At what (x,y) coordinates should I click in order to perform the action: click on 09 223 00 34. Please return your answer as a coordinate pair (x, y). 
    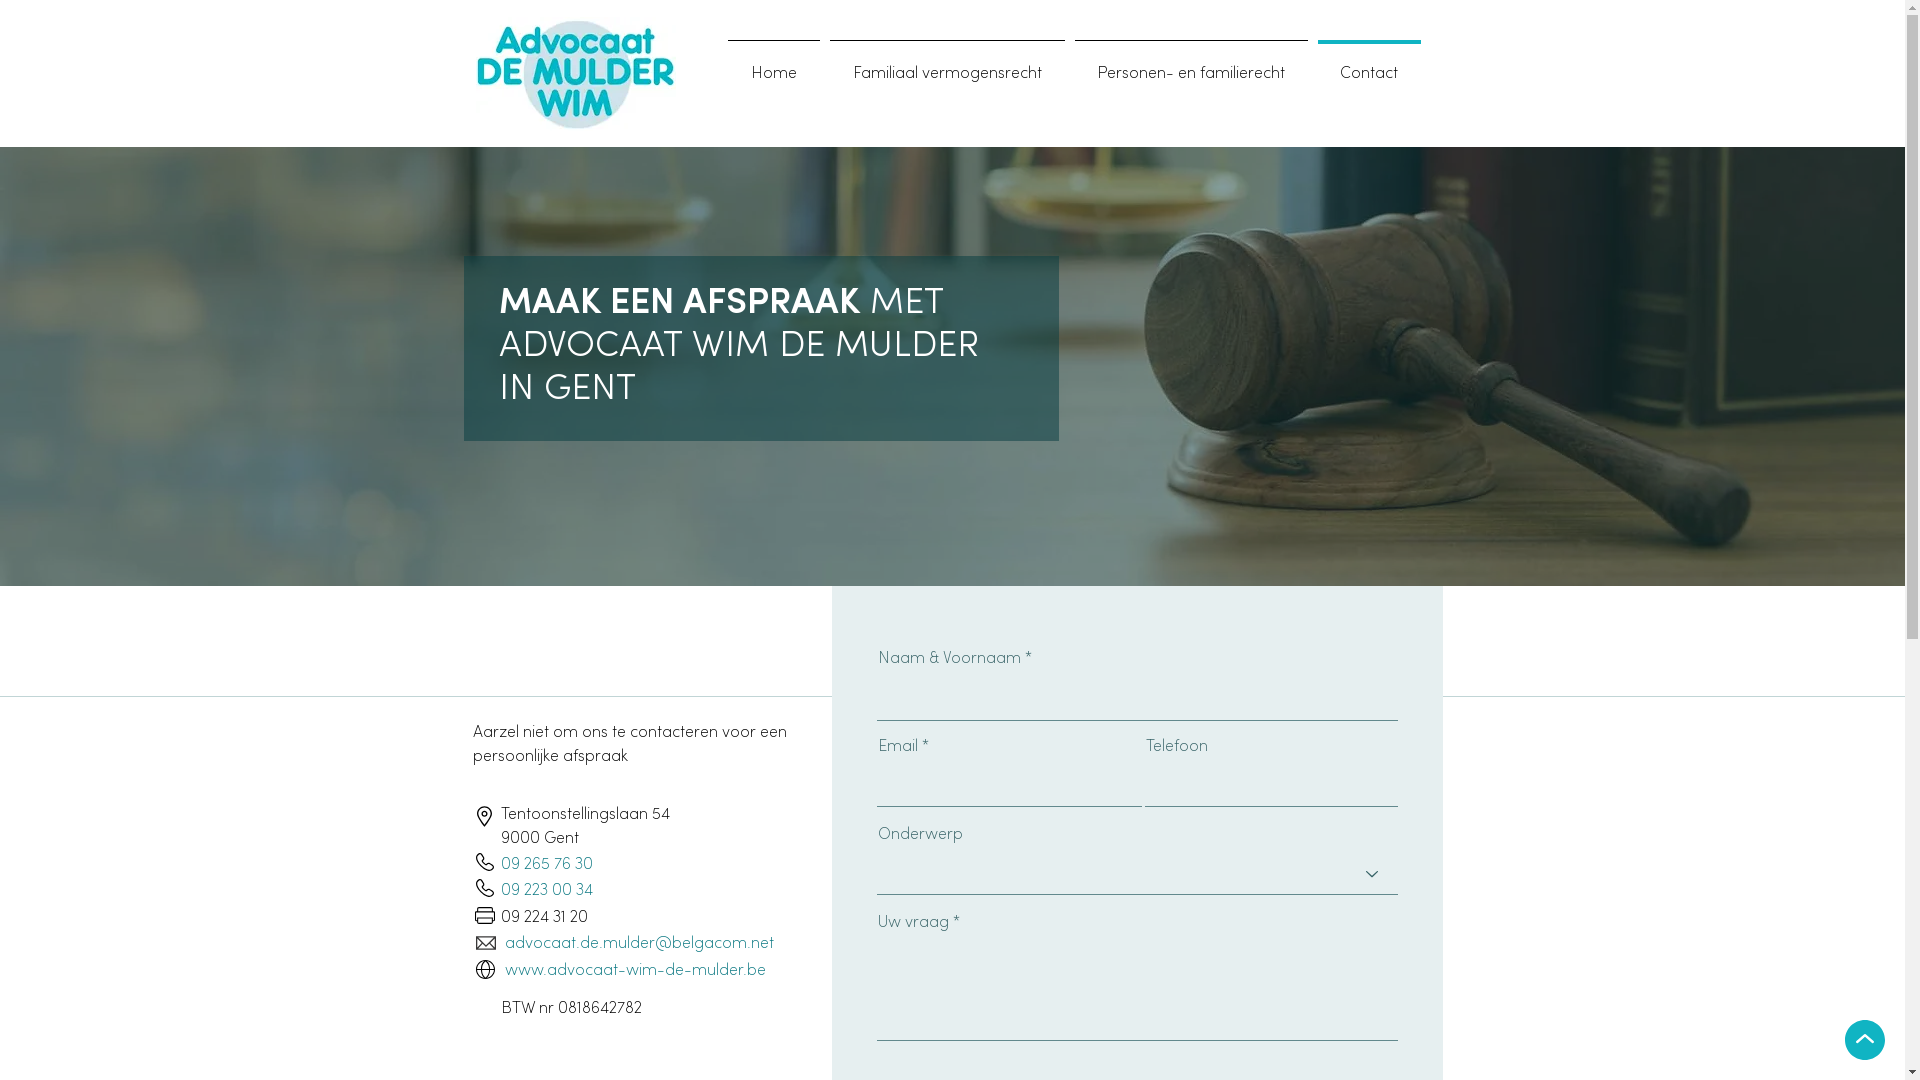
    Looking at the image, I should click on (546, 890).